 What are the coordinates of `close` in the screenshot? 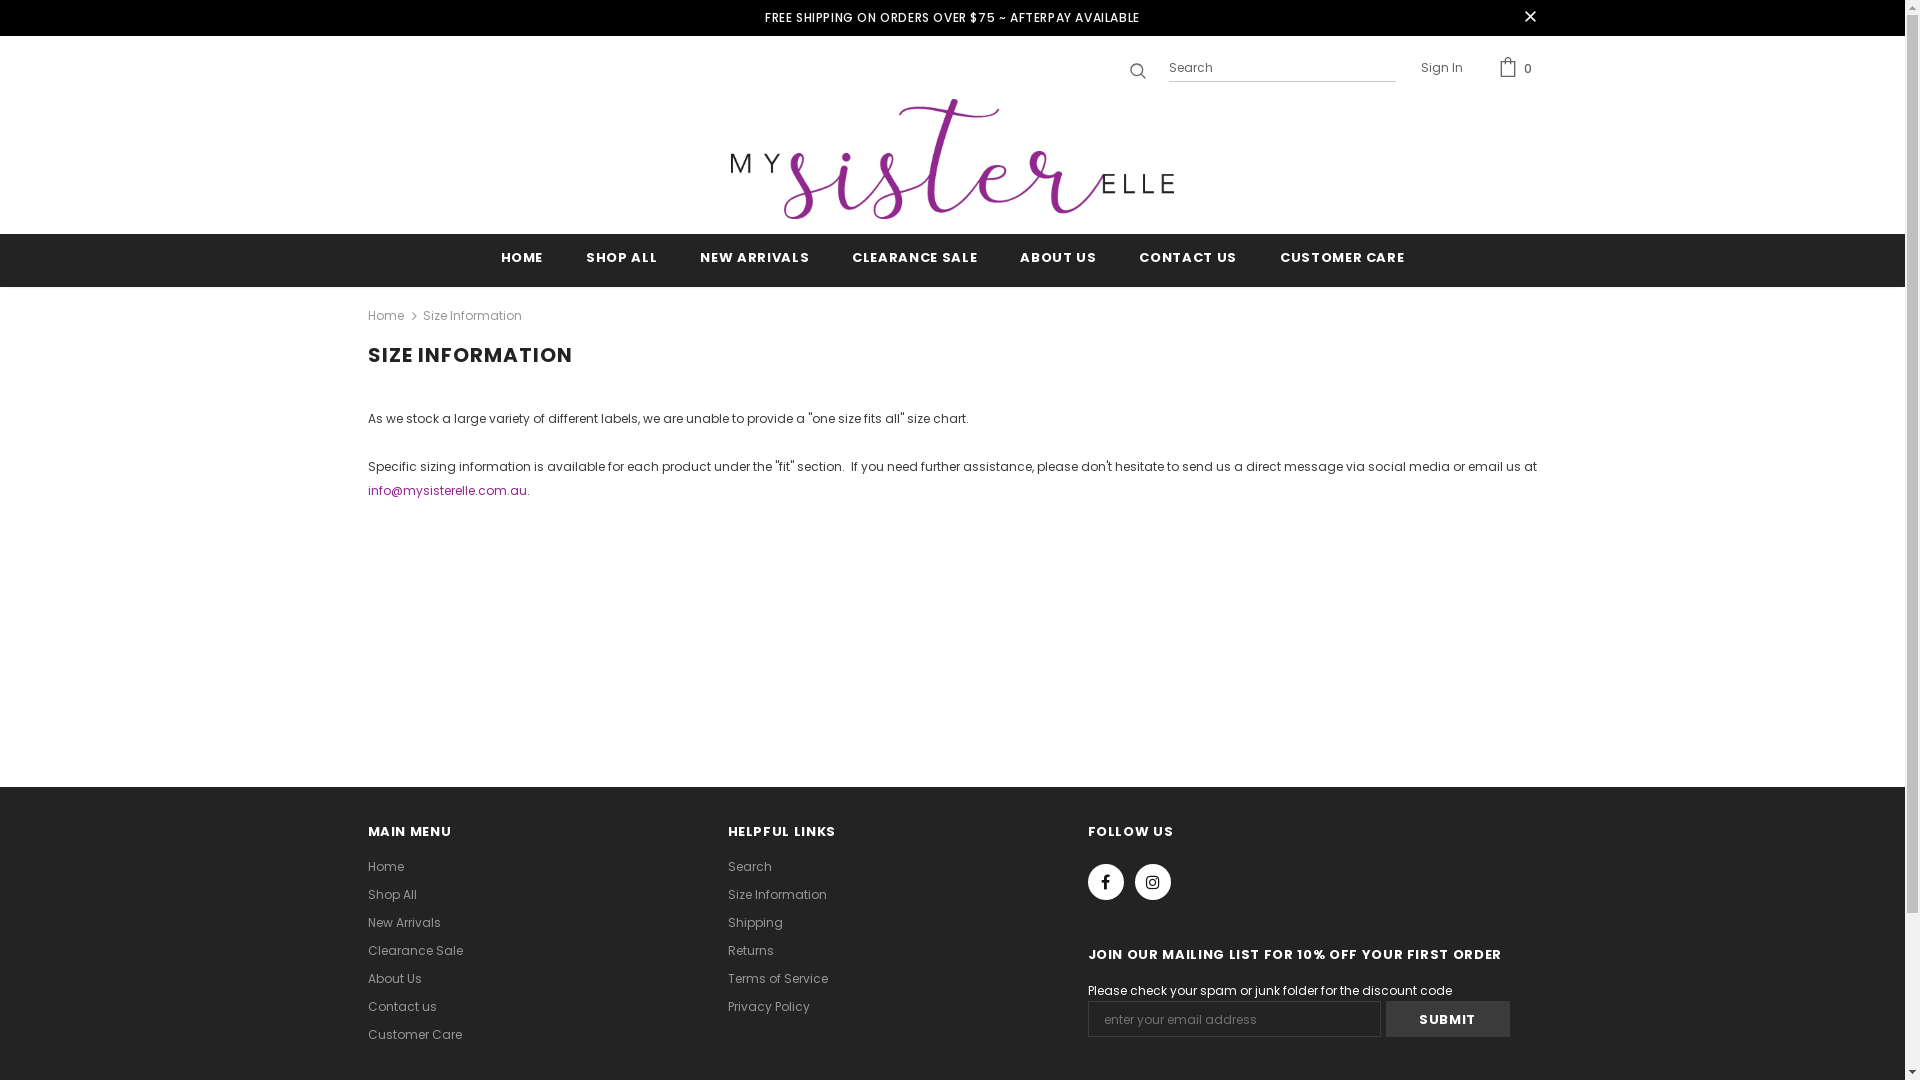 It's located at (1530, 18).